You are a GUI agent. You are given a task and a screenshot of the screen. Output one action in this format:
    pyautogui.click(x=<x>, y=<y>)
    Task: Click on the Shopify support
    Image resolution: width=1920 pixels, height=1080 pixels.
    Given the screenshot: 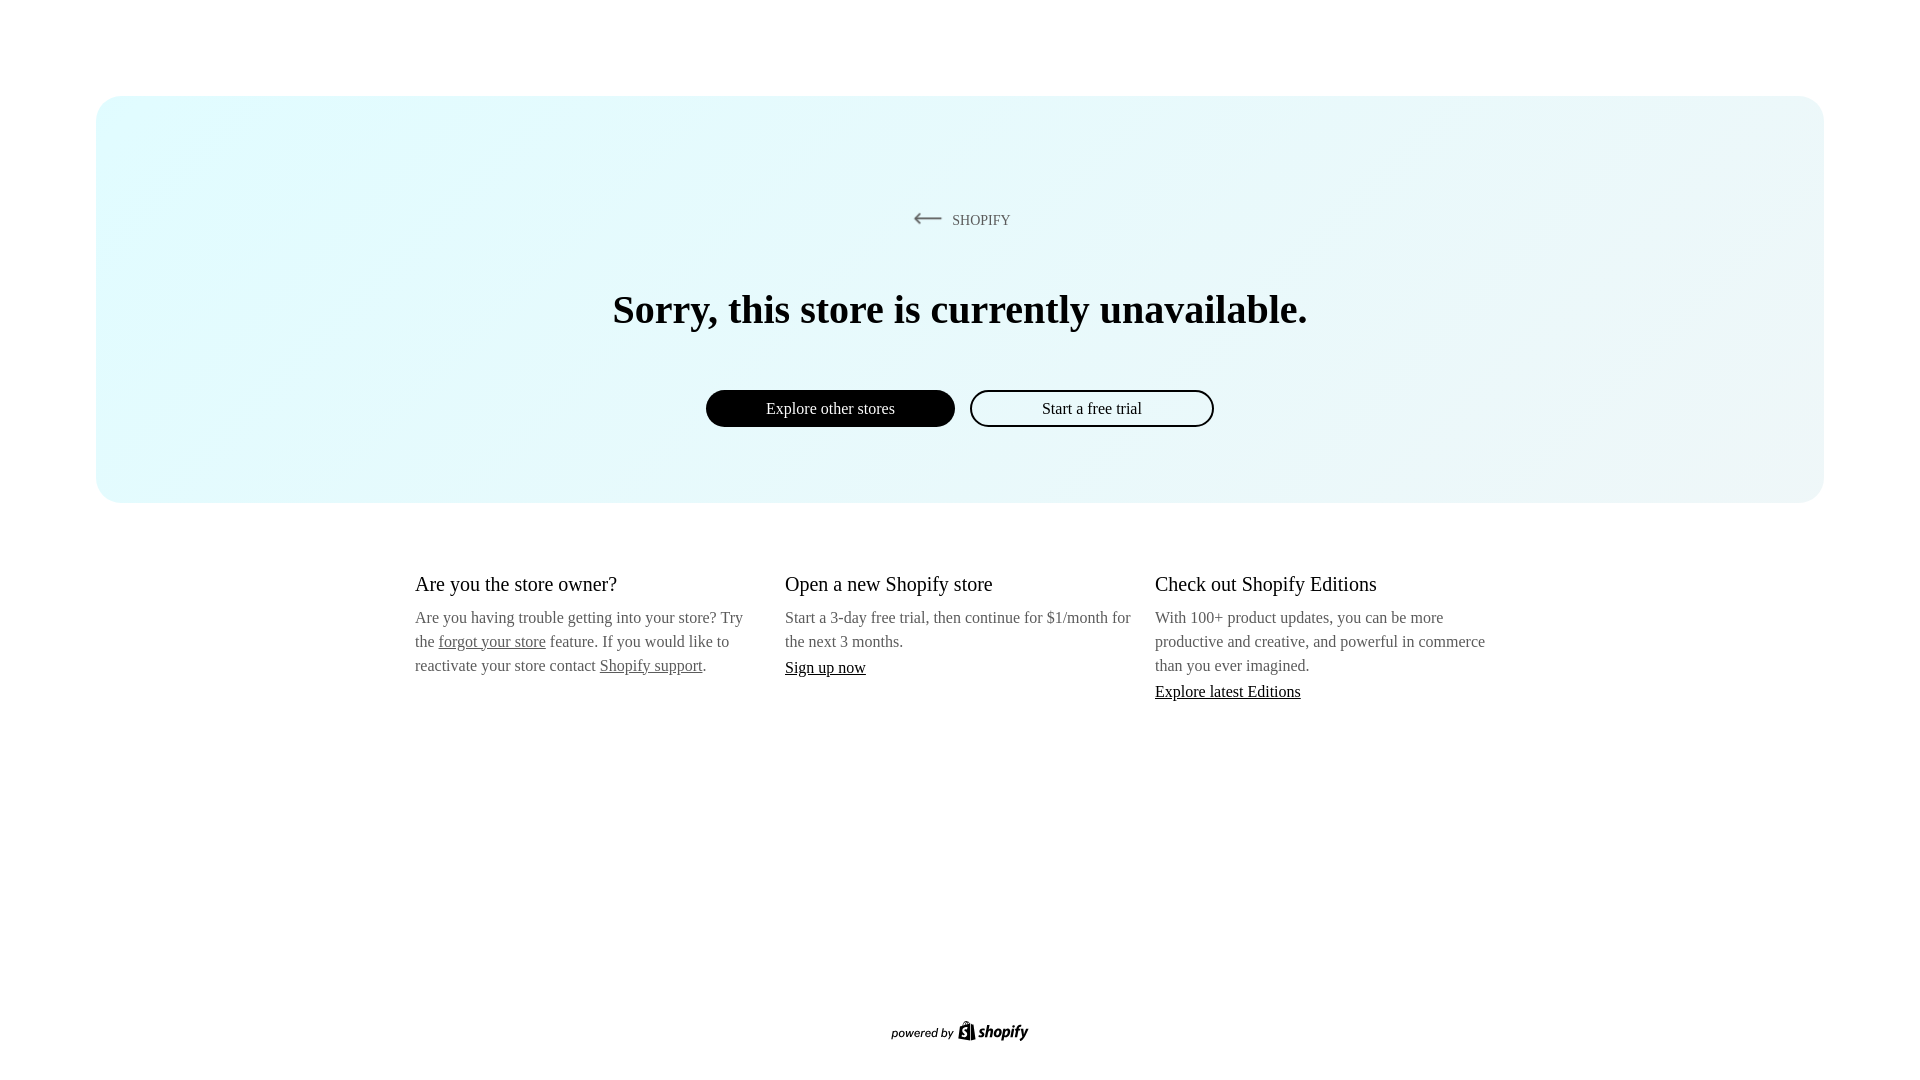 What is the action you would take?
    pyautogui.click(x=650, y=664)
    